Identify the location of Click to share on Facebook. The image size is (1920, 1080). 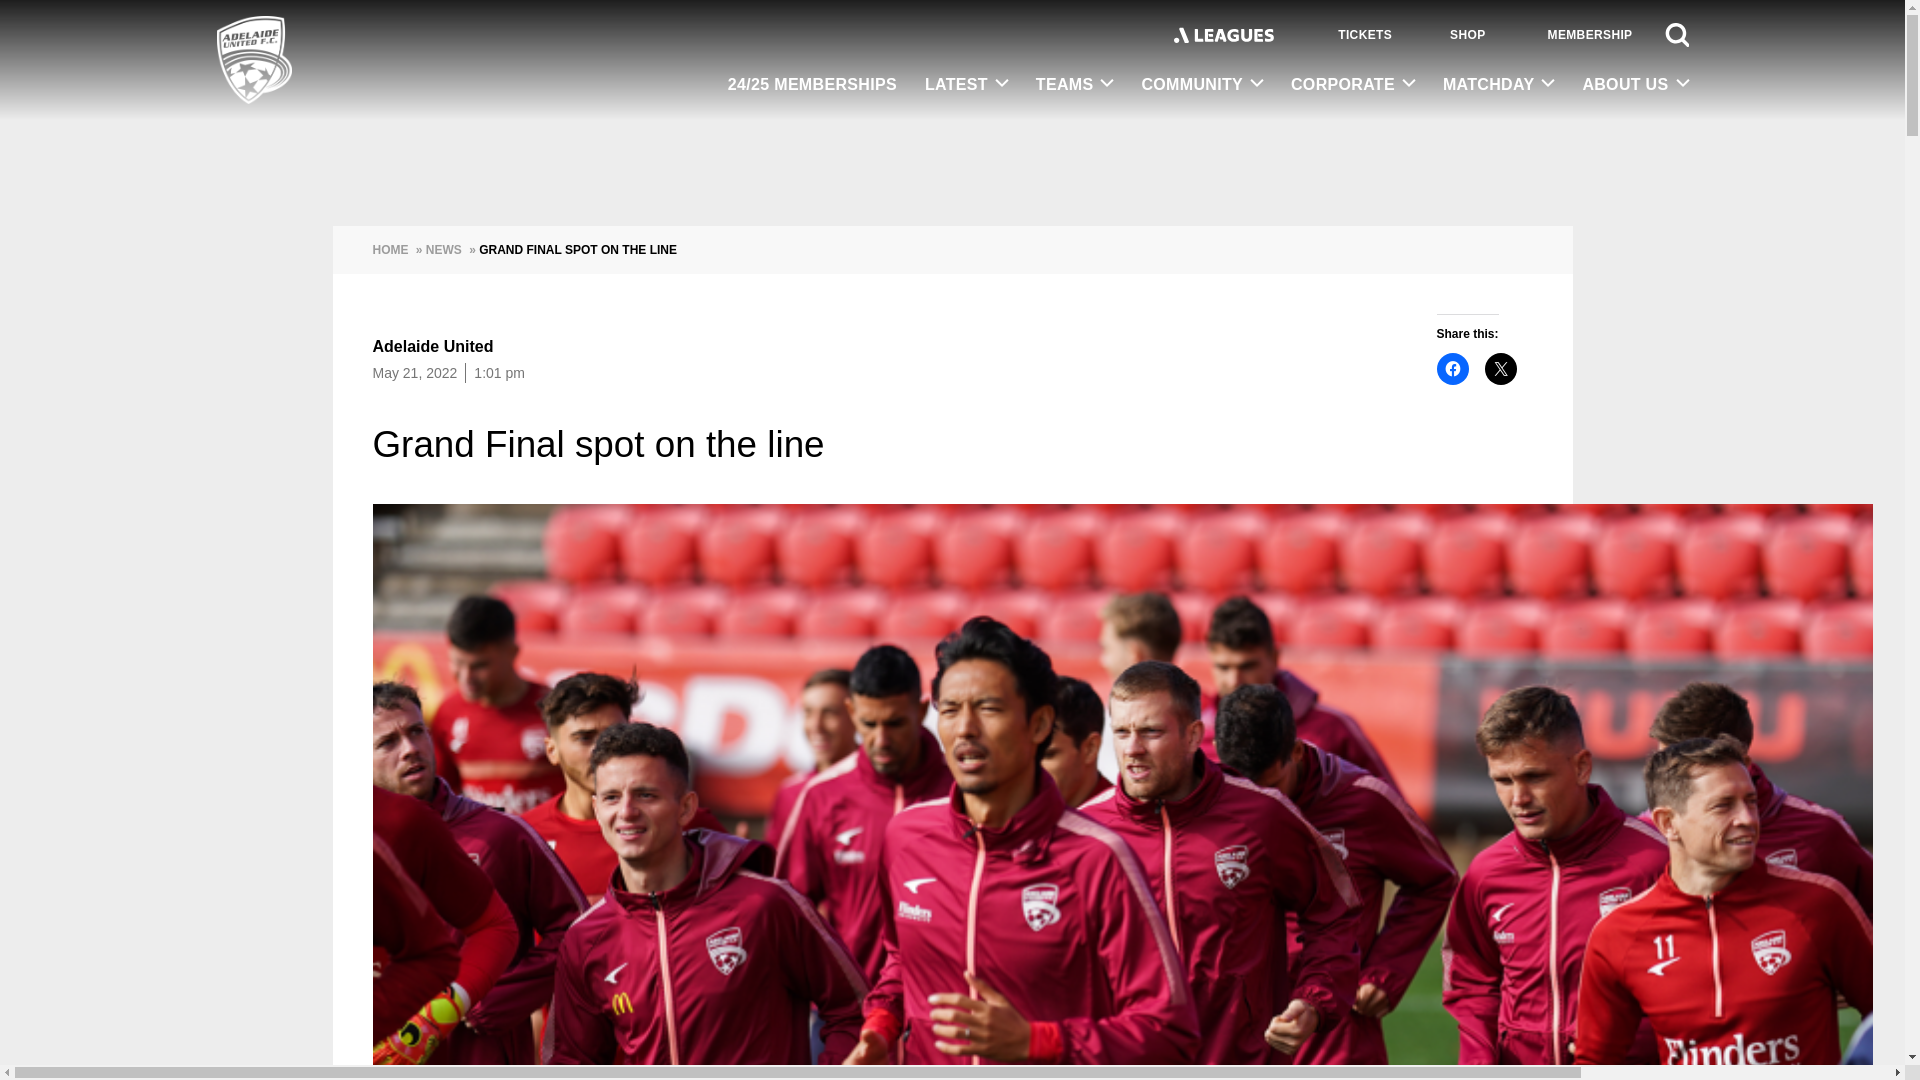
(1452, 368).